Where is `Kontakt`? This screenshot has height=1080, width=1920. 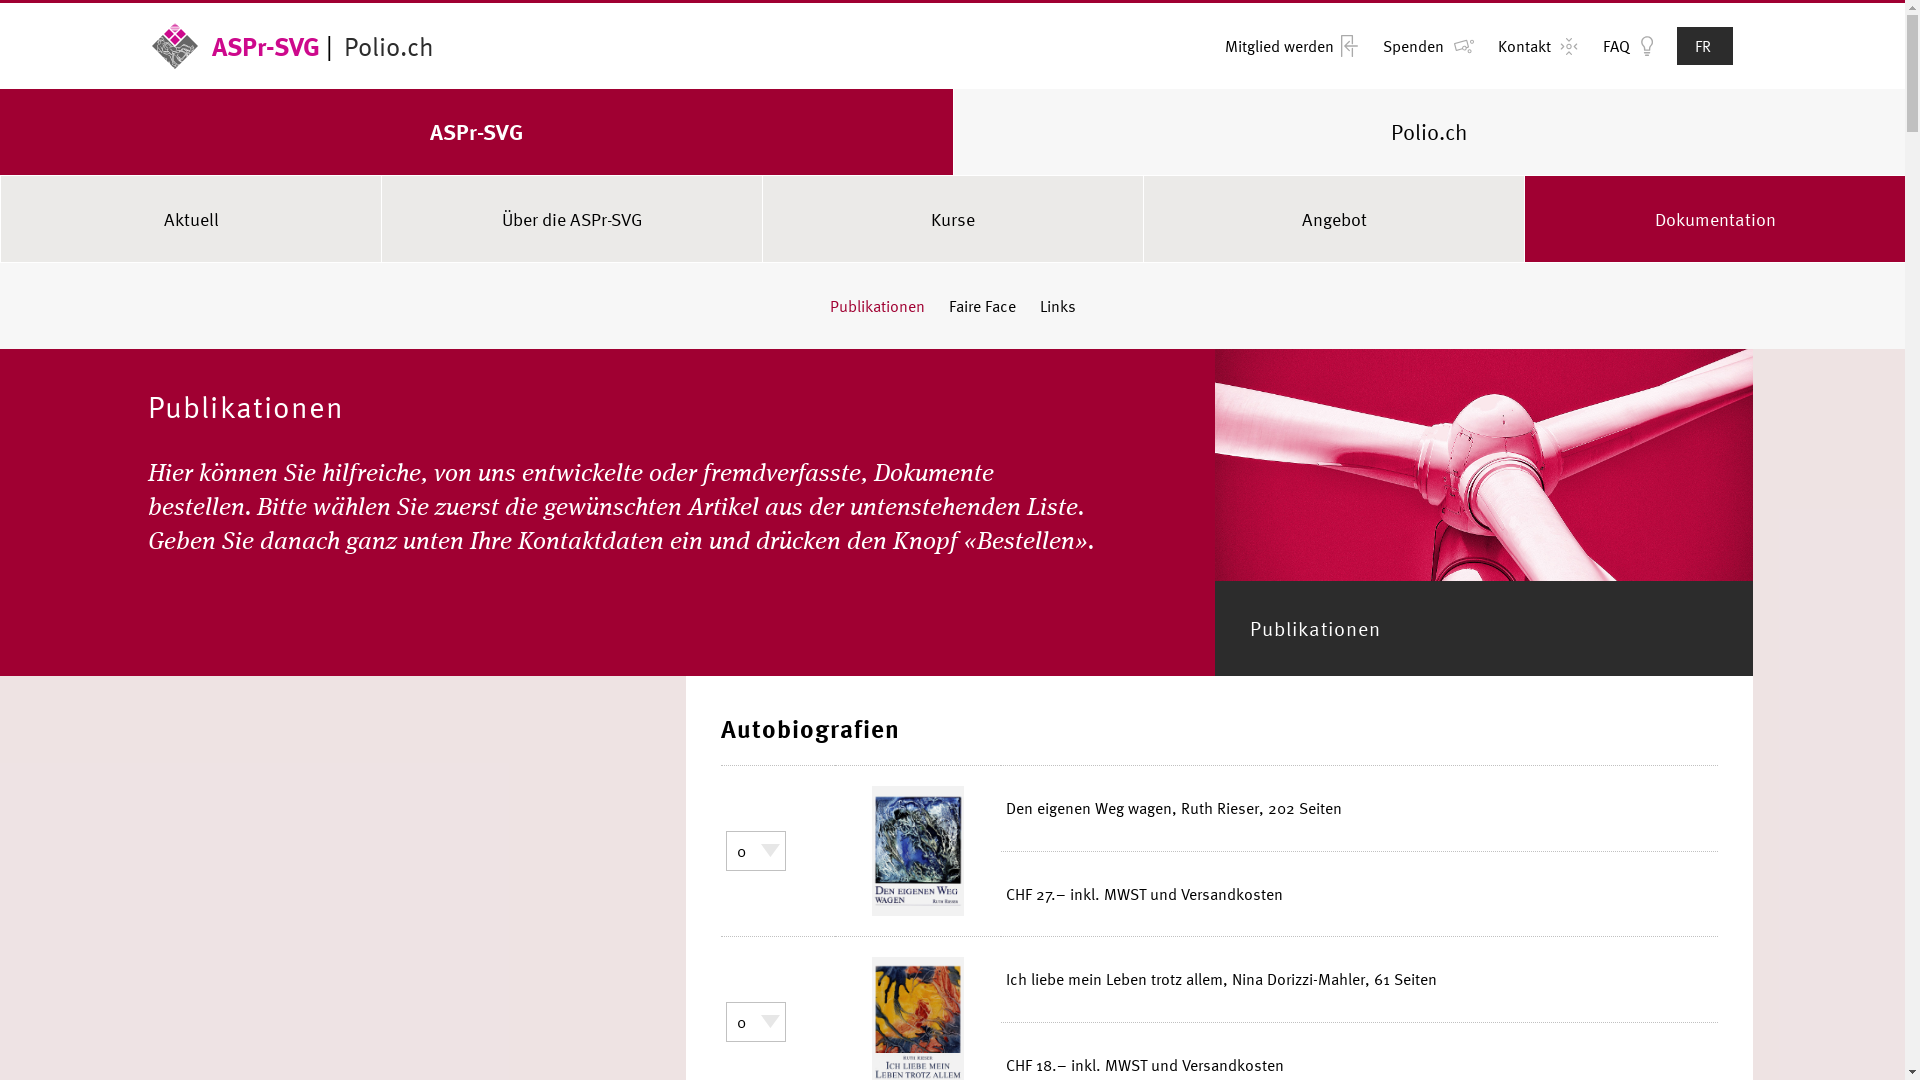
Kontakt is located at coordinates (1524, 46).